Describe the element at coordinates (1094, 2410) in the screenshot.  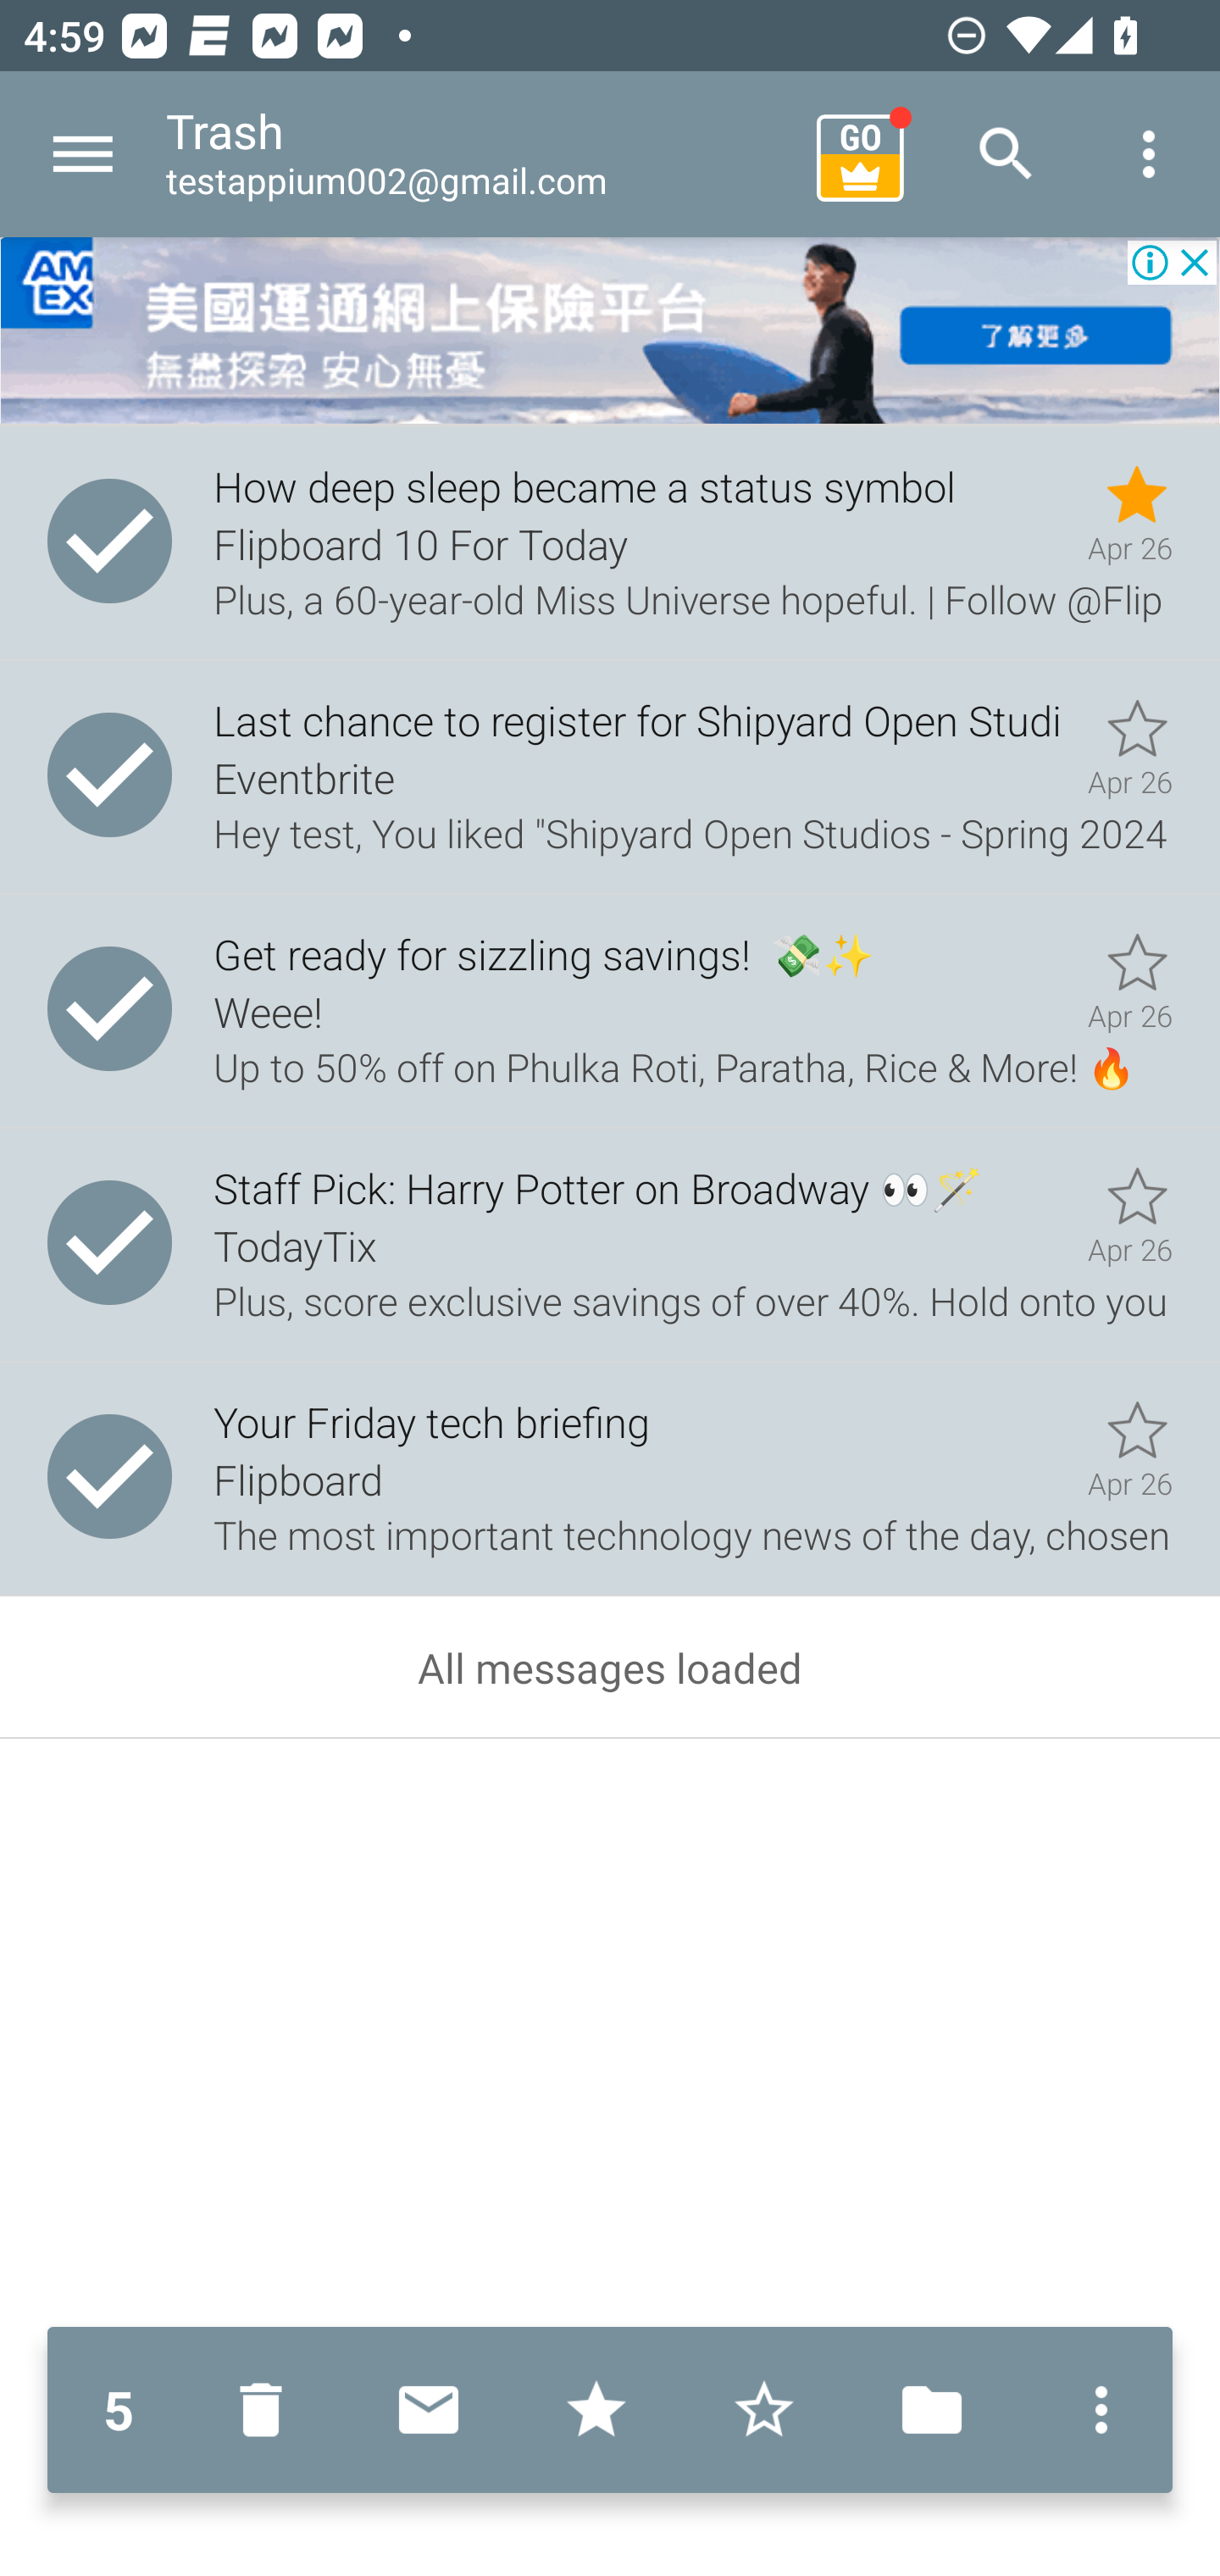
I see `More options` at that location.